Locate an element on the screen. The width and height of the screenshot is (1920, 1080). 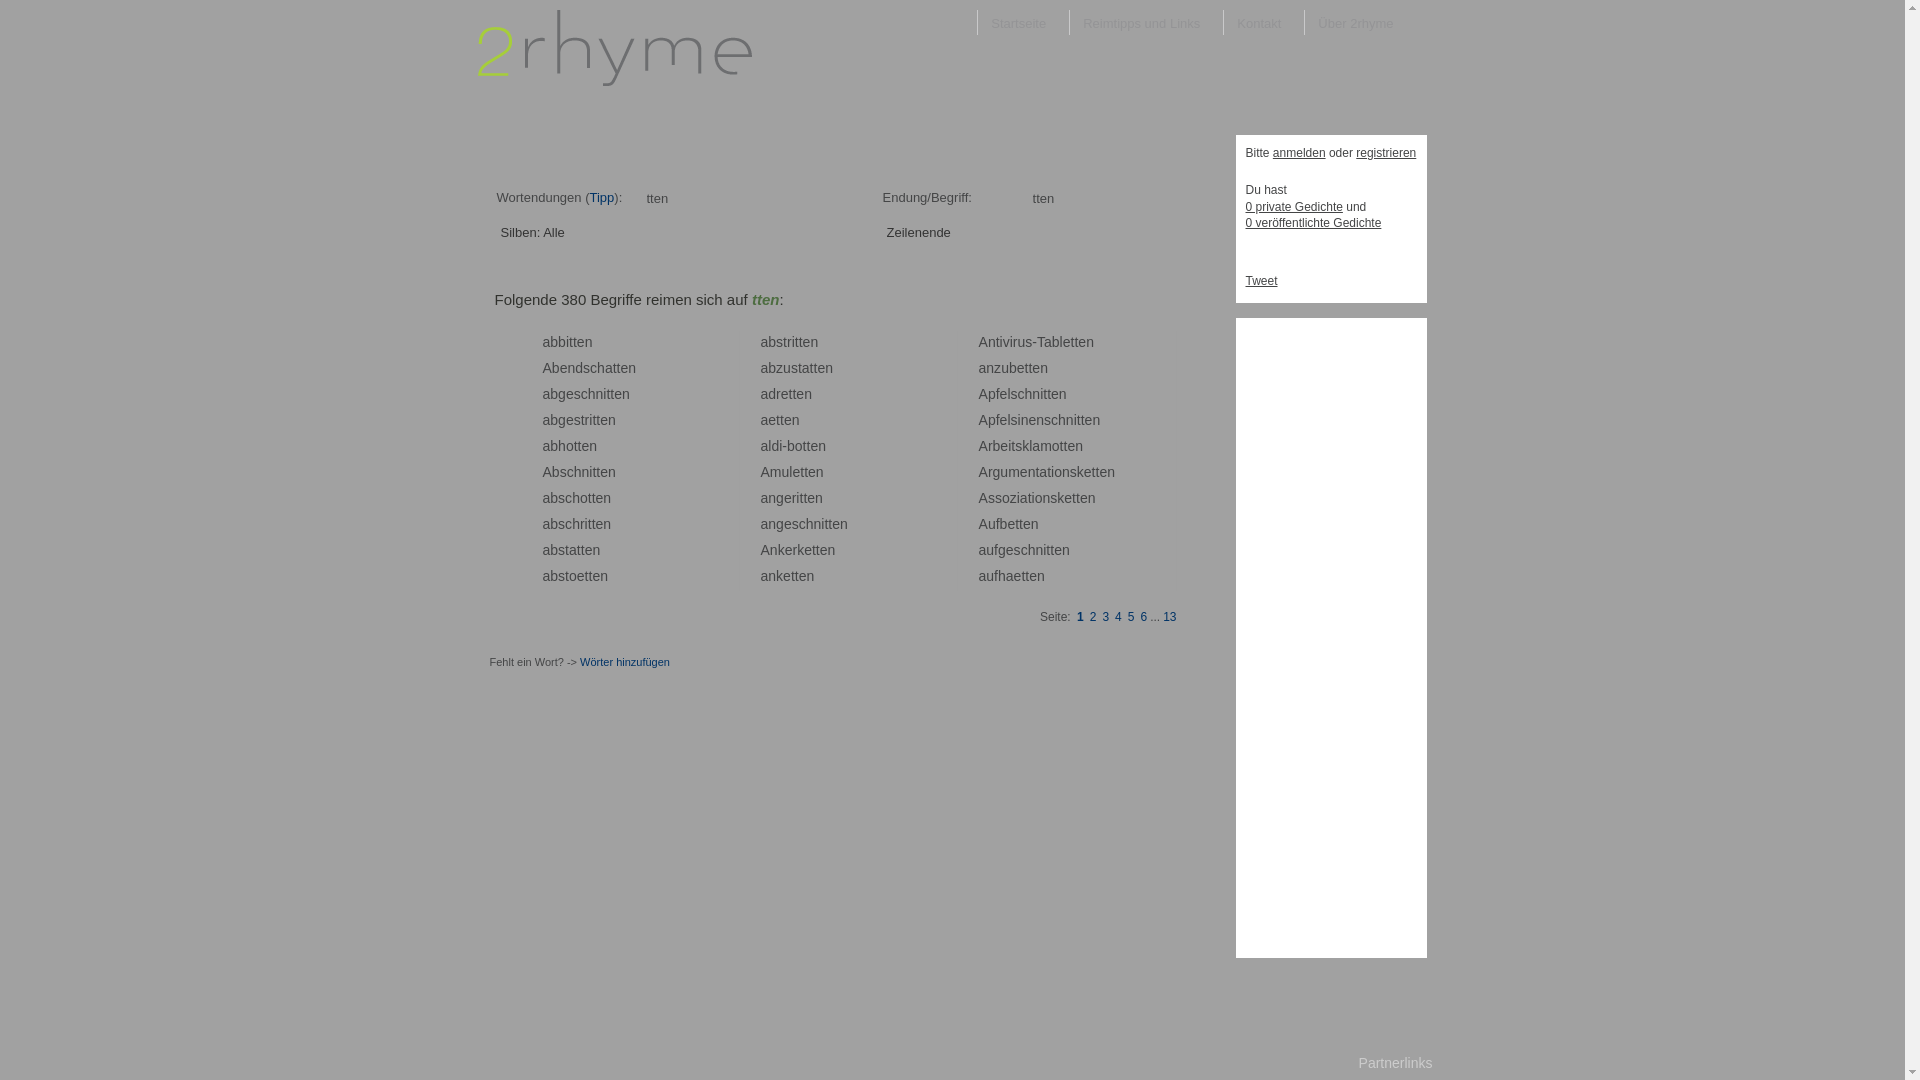
e is located at coordinates (1027, 524).